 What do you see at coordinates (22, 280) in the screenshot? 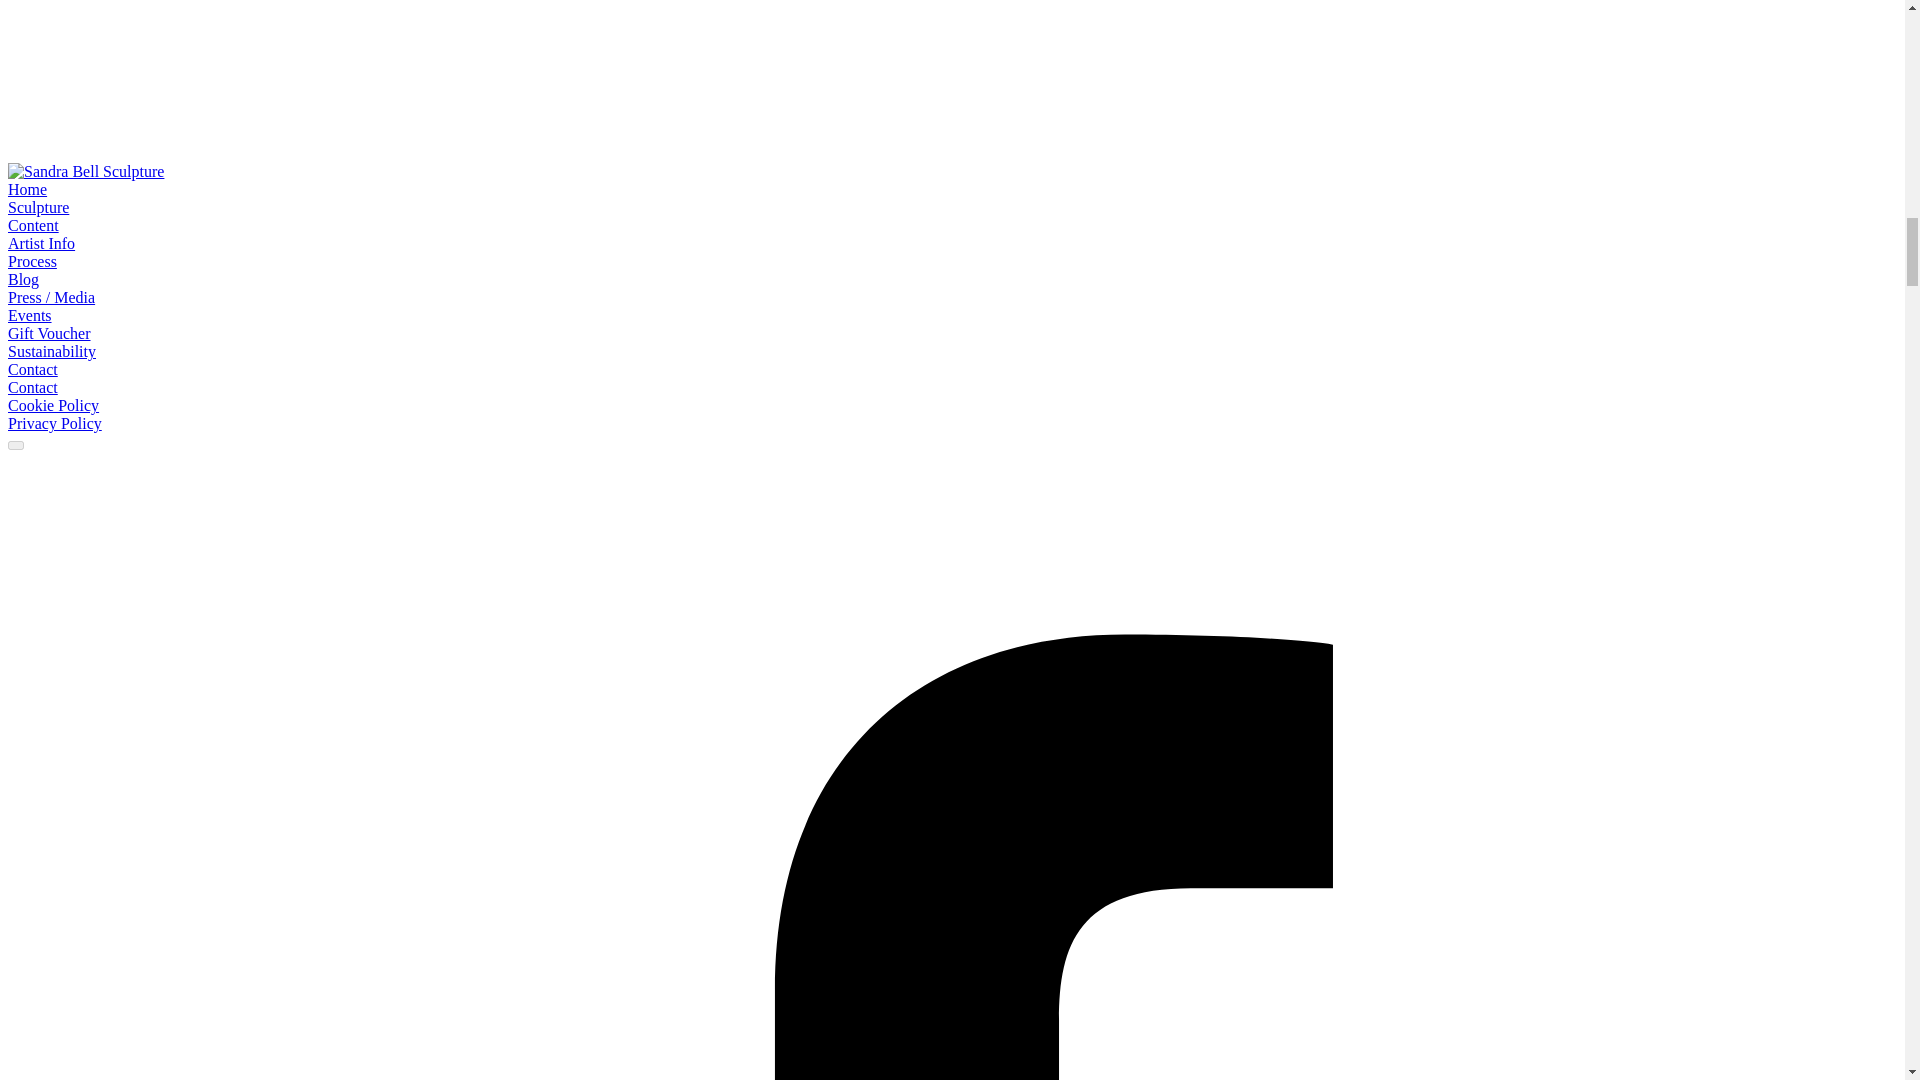
I see `Blog` at bounding box center [22, 280].